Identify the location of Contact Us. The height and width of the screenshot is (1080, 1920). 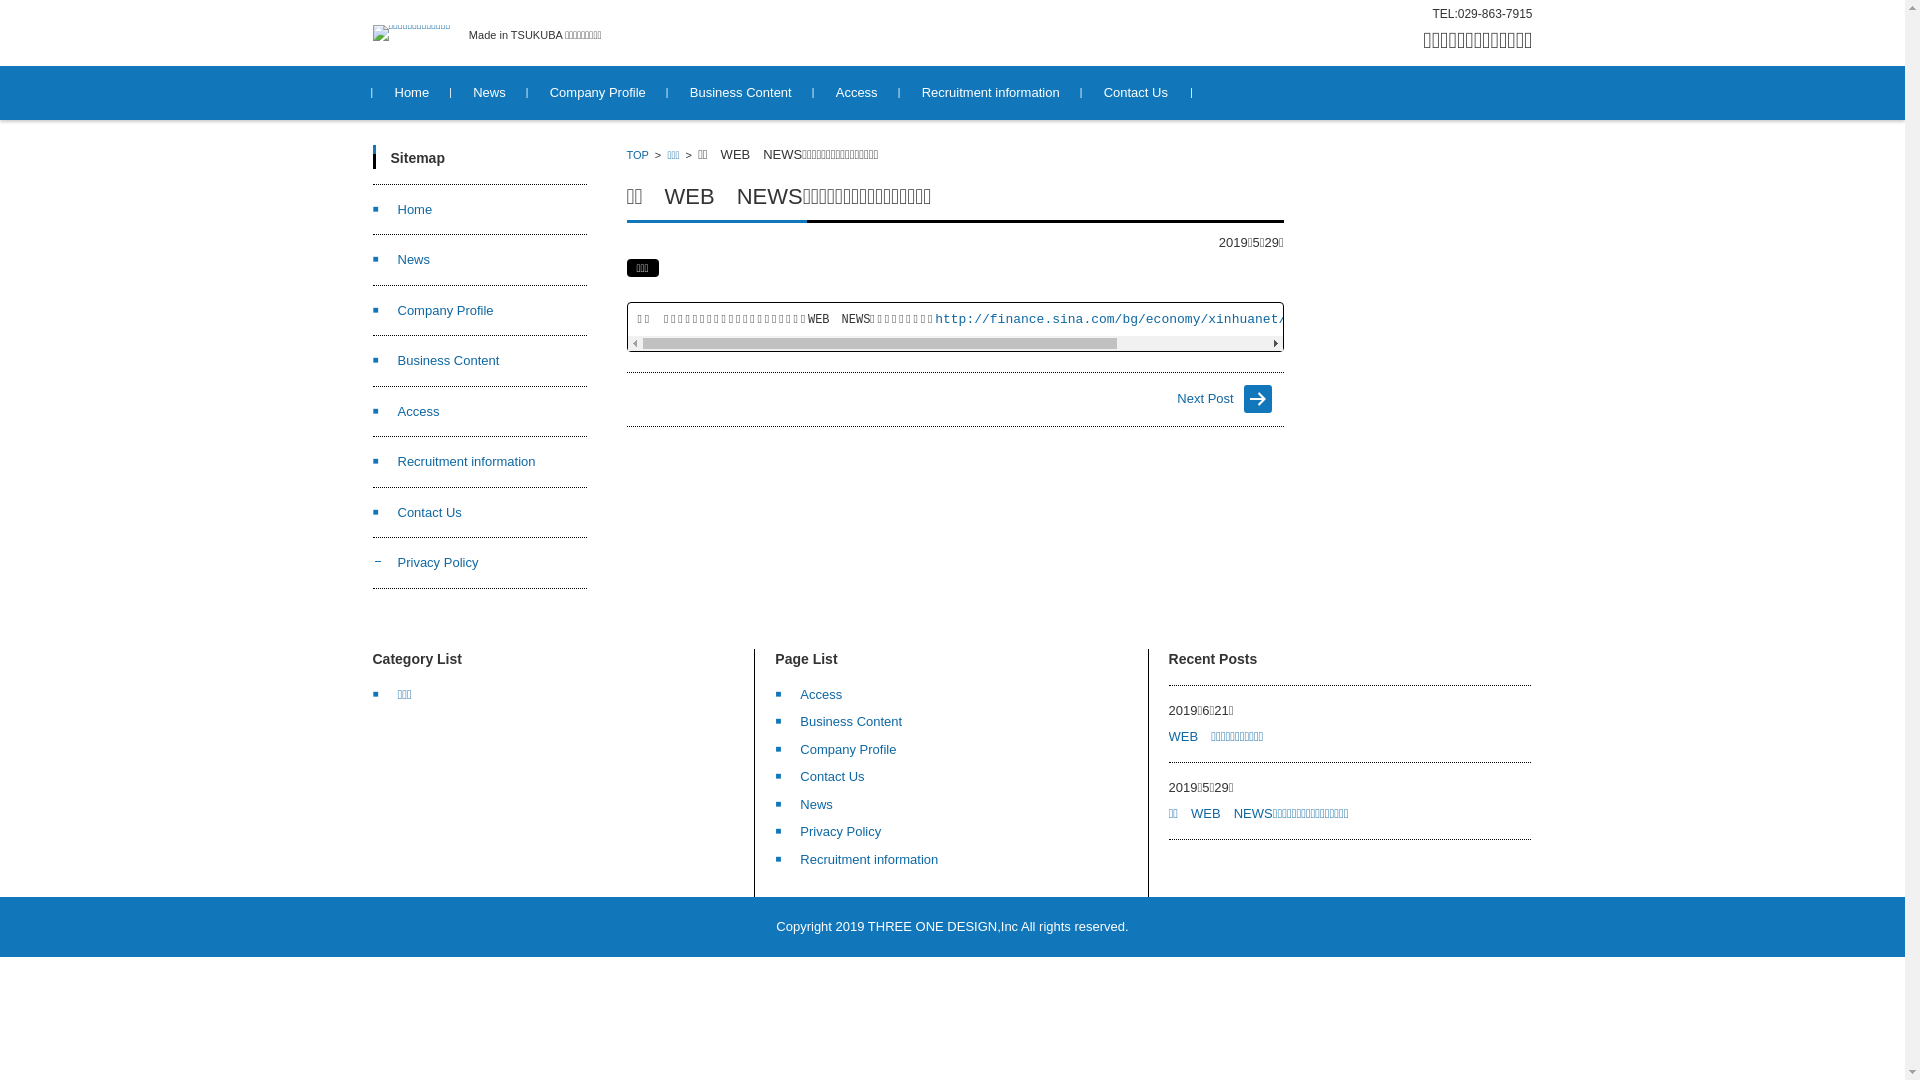
(820, 776).